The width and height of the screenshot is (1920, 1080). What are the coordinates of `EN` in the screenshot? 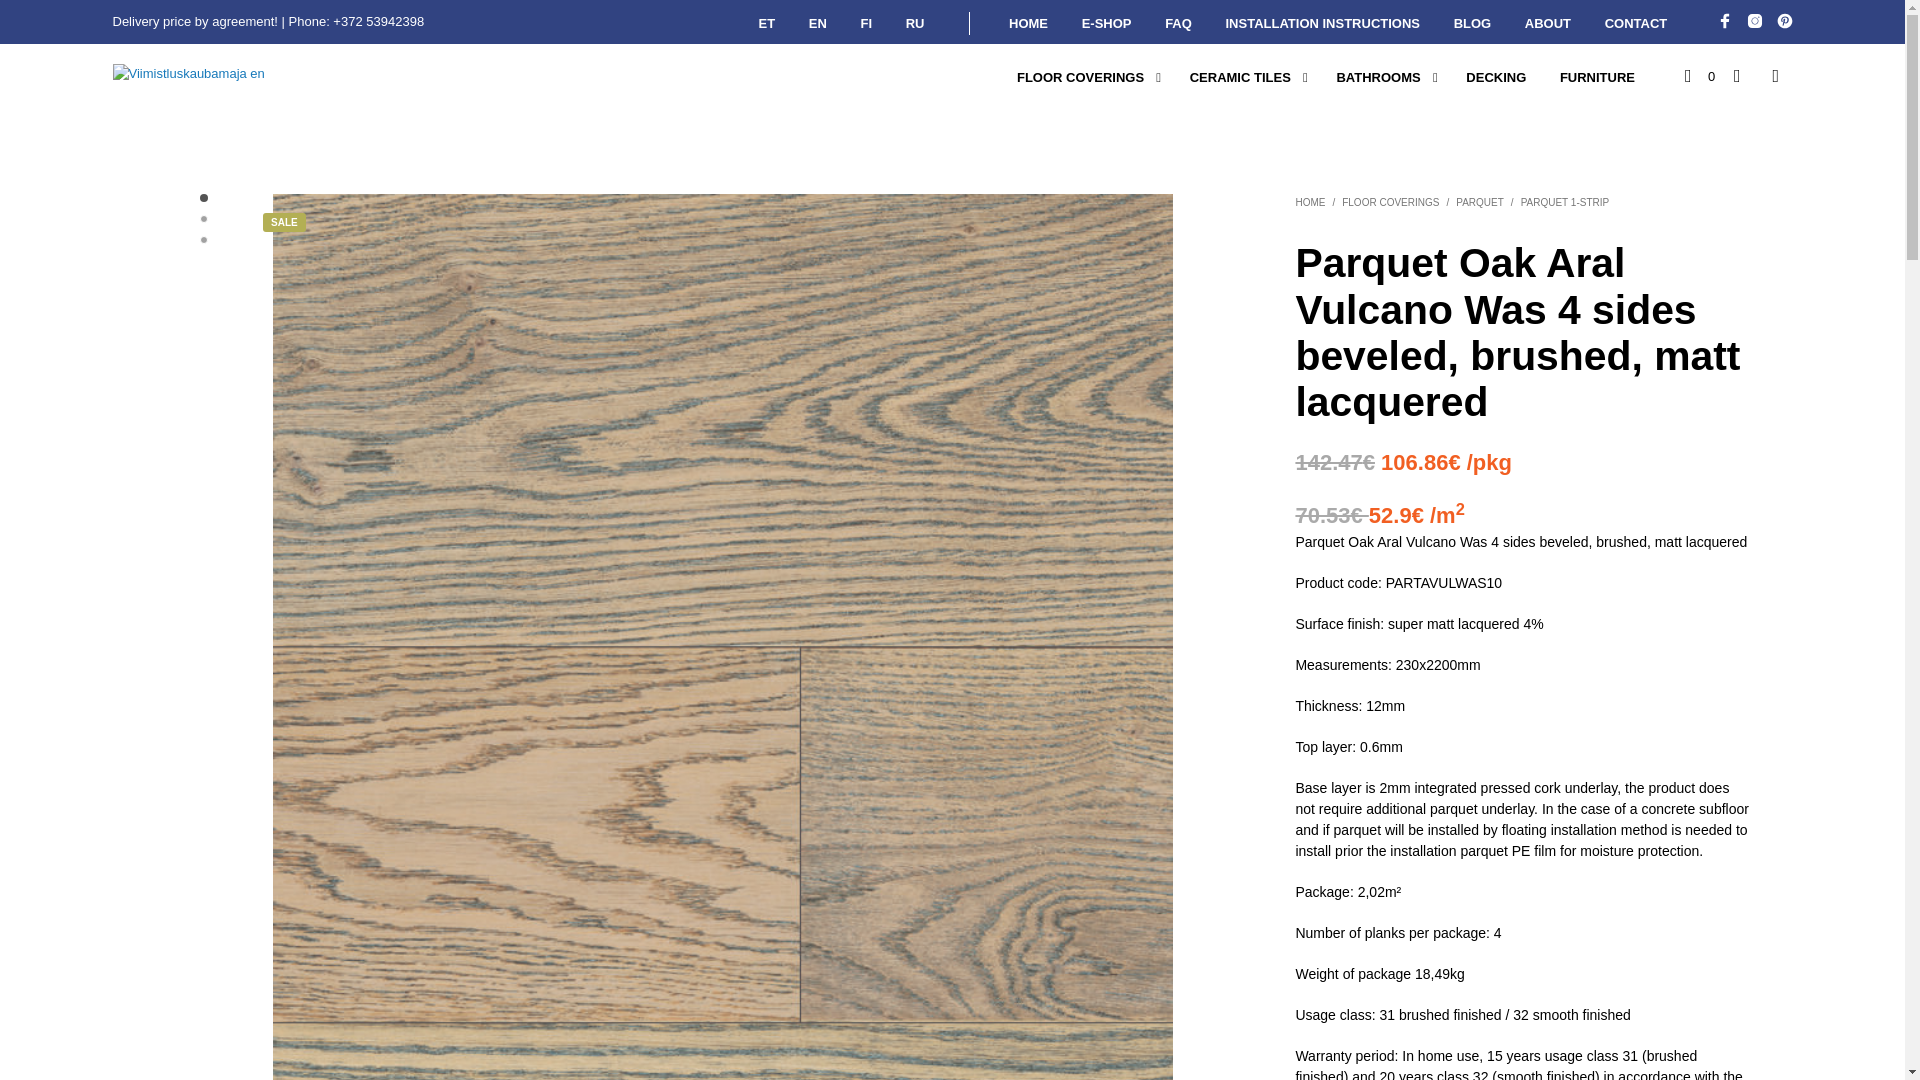 It's located at (818, 24).